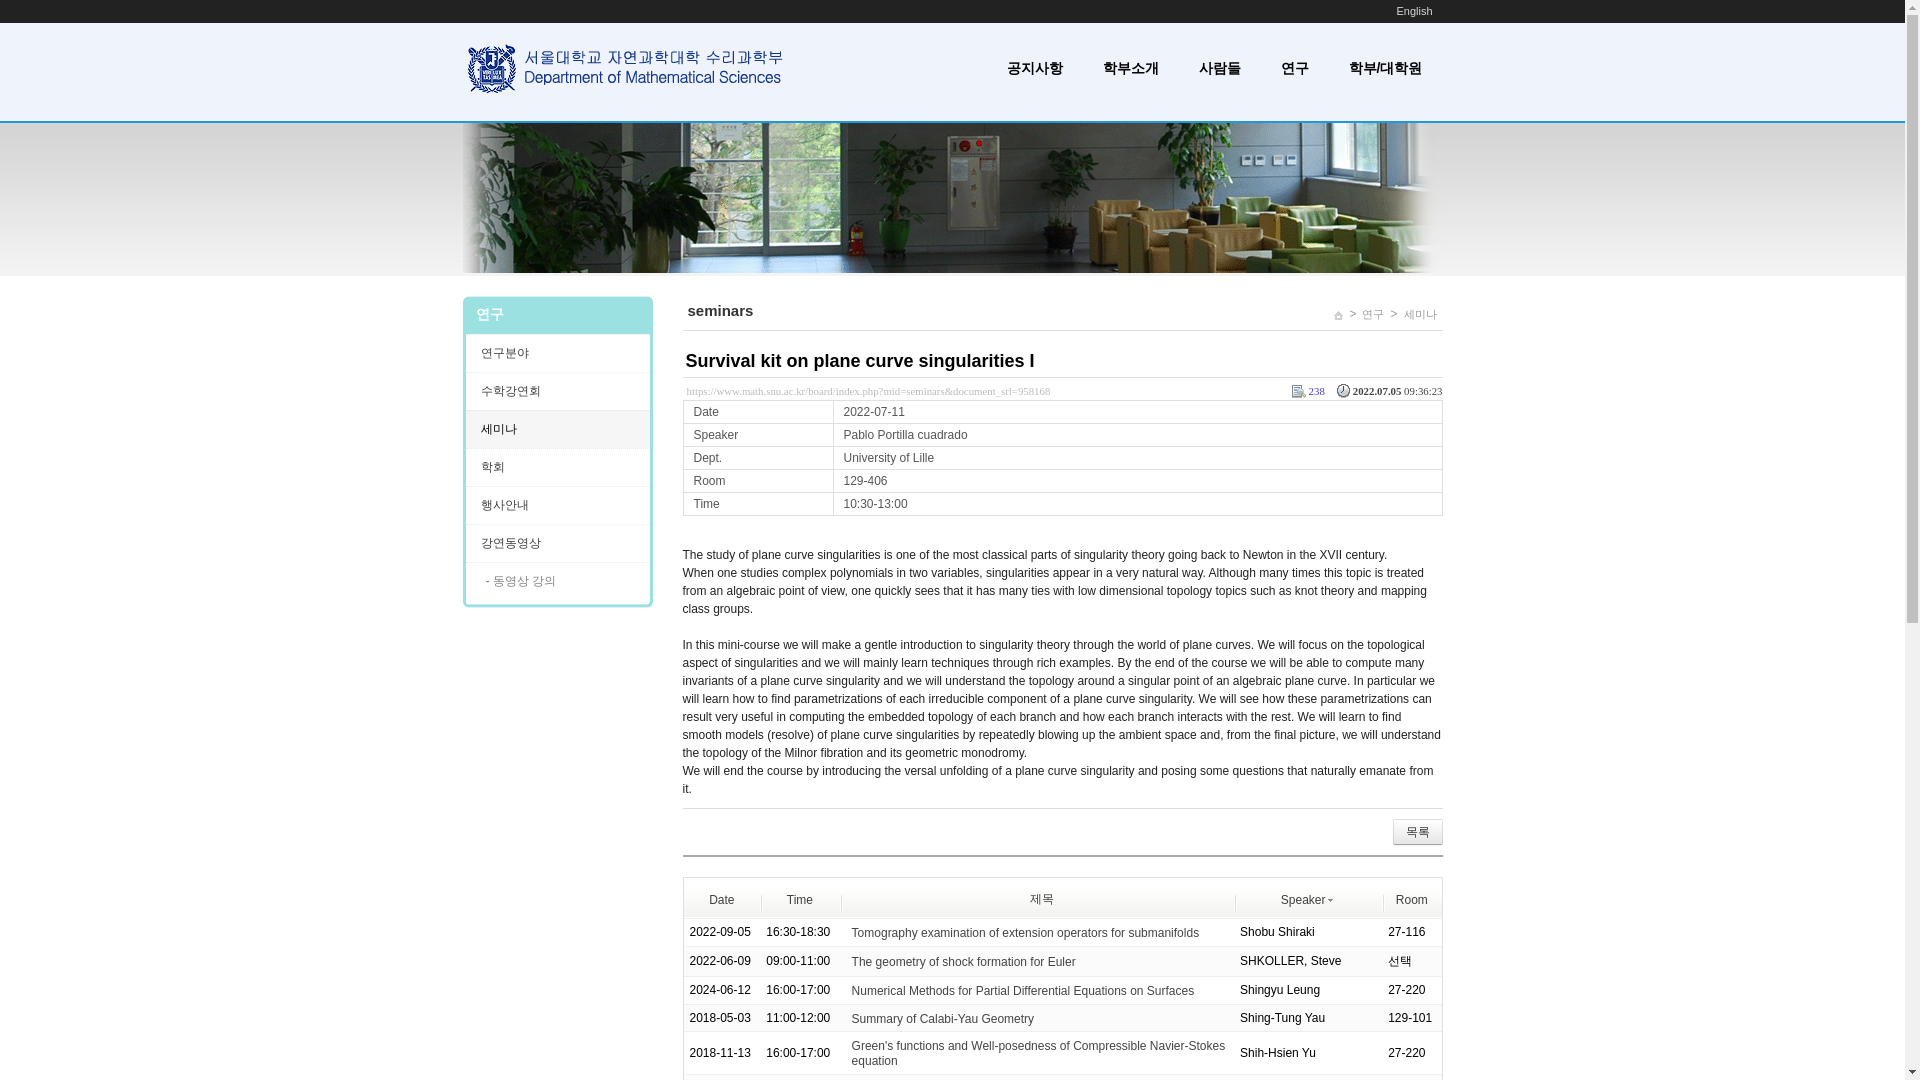 The height and width of the screenshot is (1080, 1920). I want to click on Date, so click(720, 899).